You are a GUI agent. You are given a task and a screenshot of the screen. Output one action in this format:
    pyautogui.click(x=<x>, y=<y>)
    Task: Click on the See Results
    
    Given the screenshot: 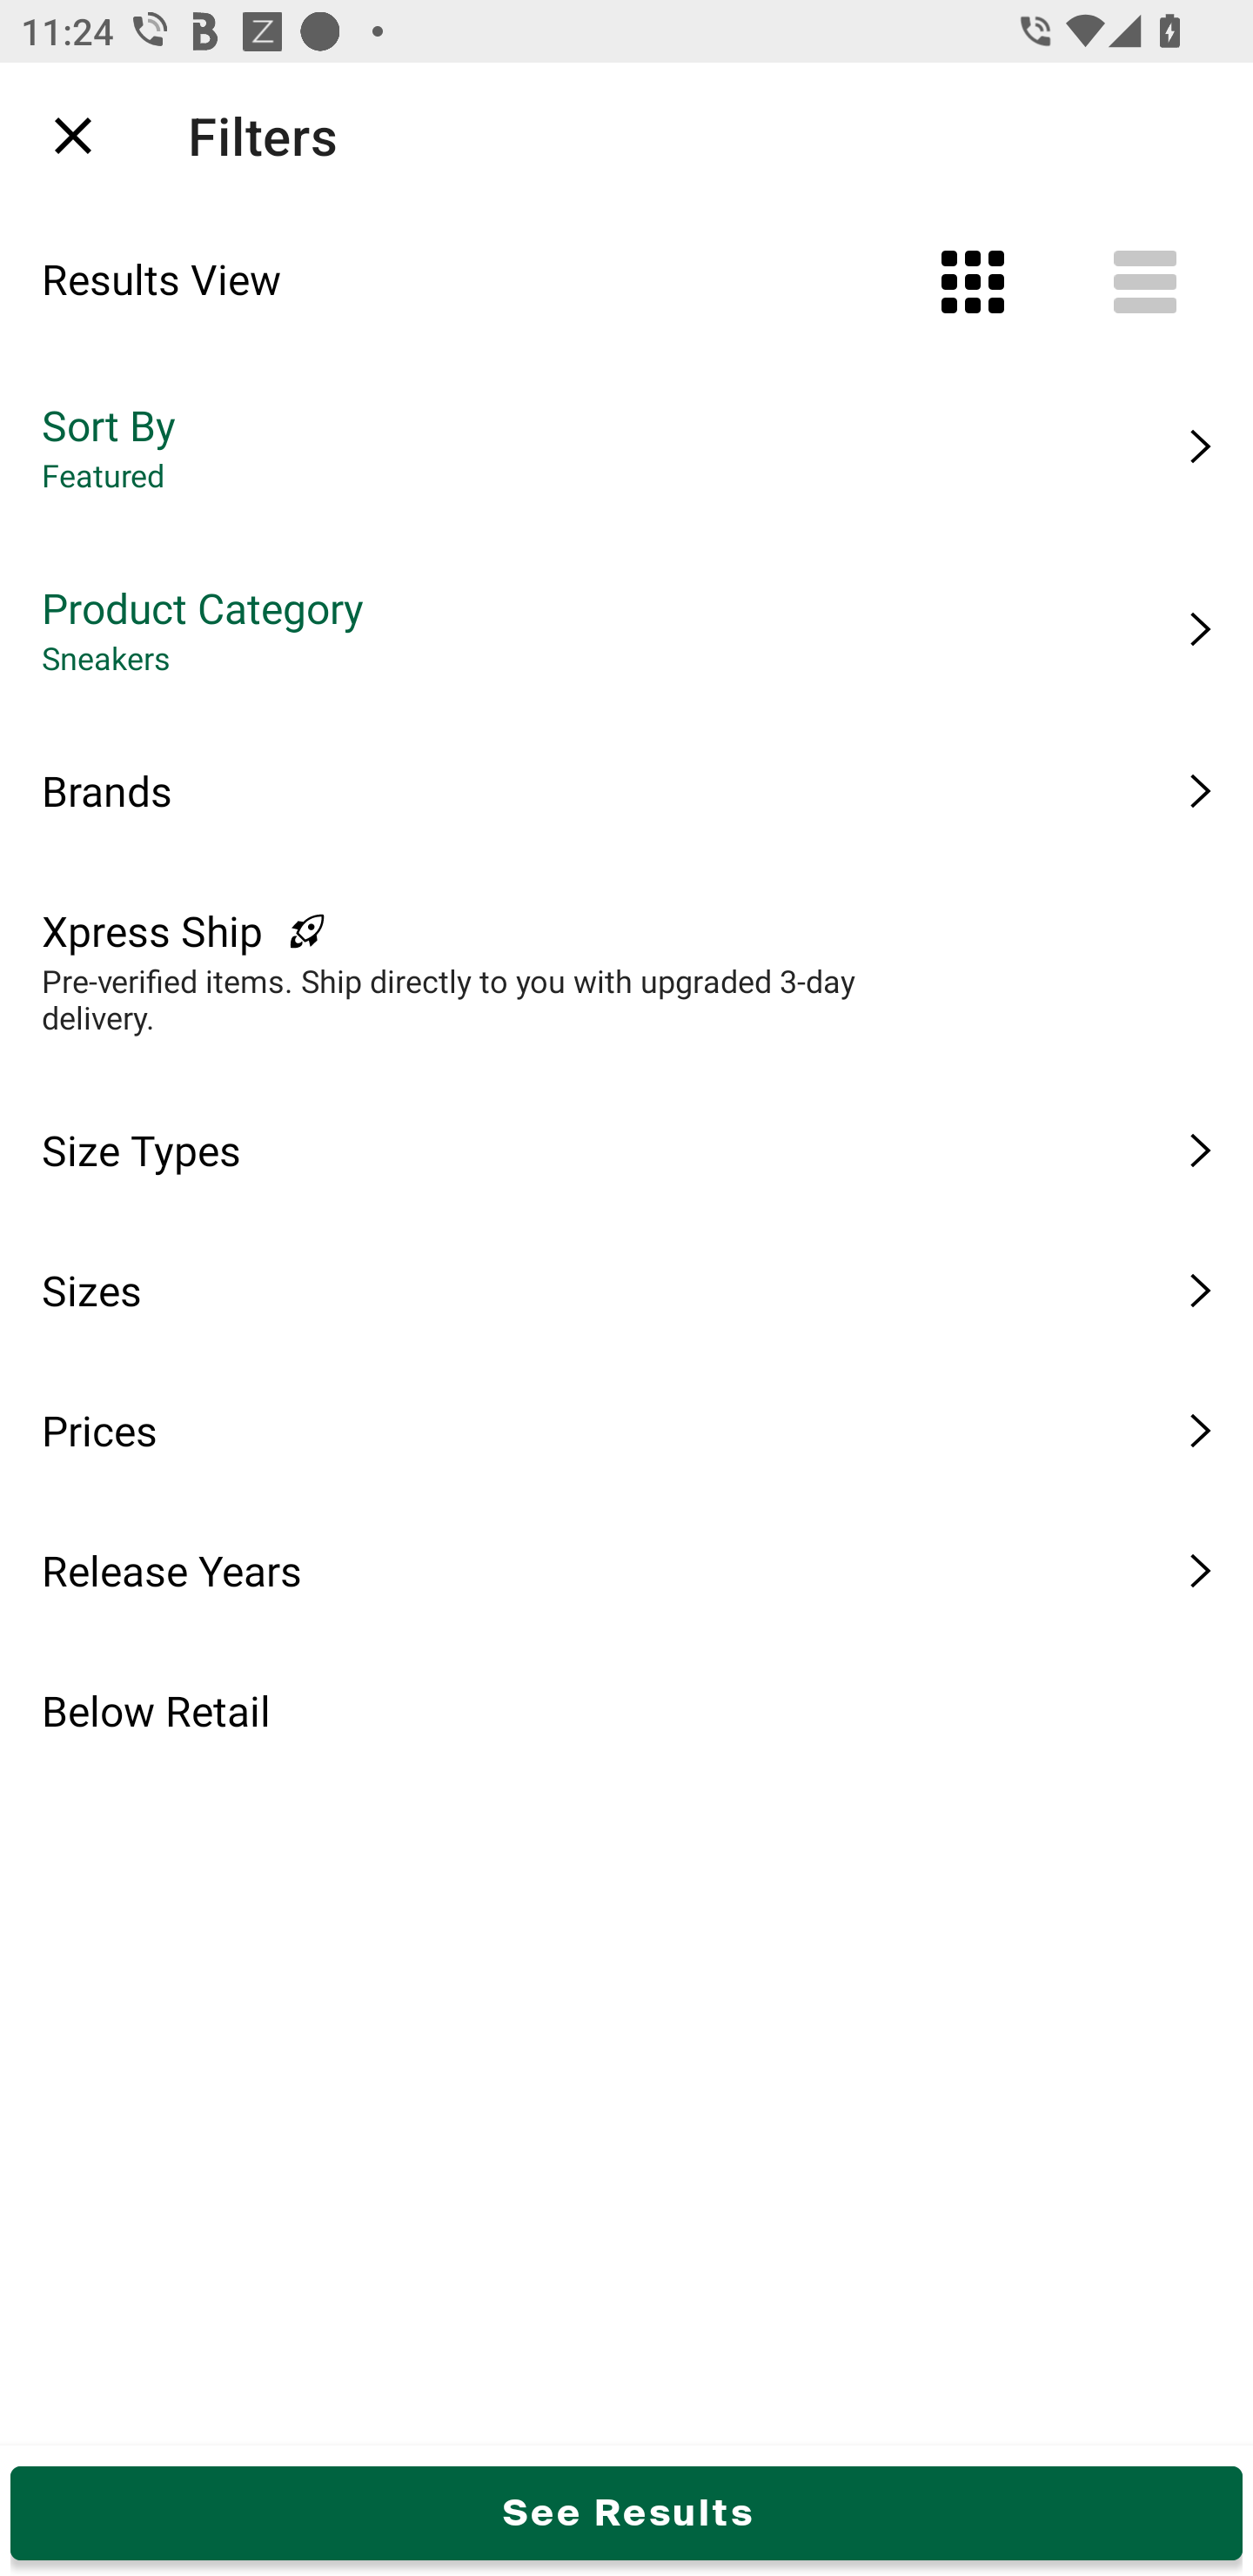 What is the action you would take?
    pyautogui.click(x=626, y=2512)
    